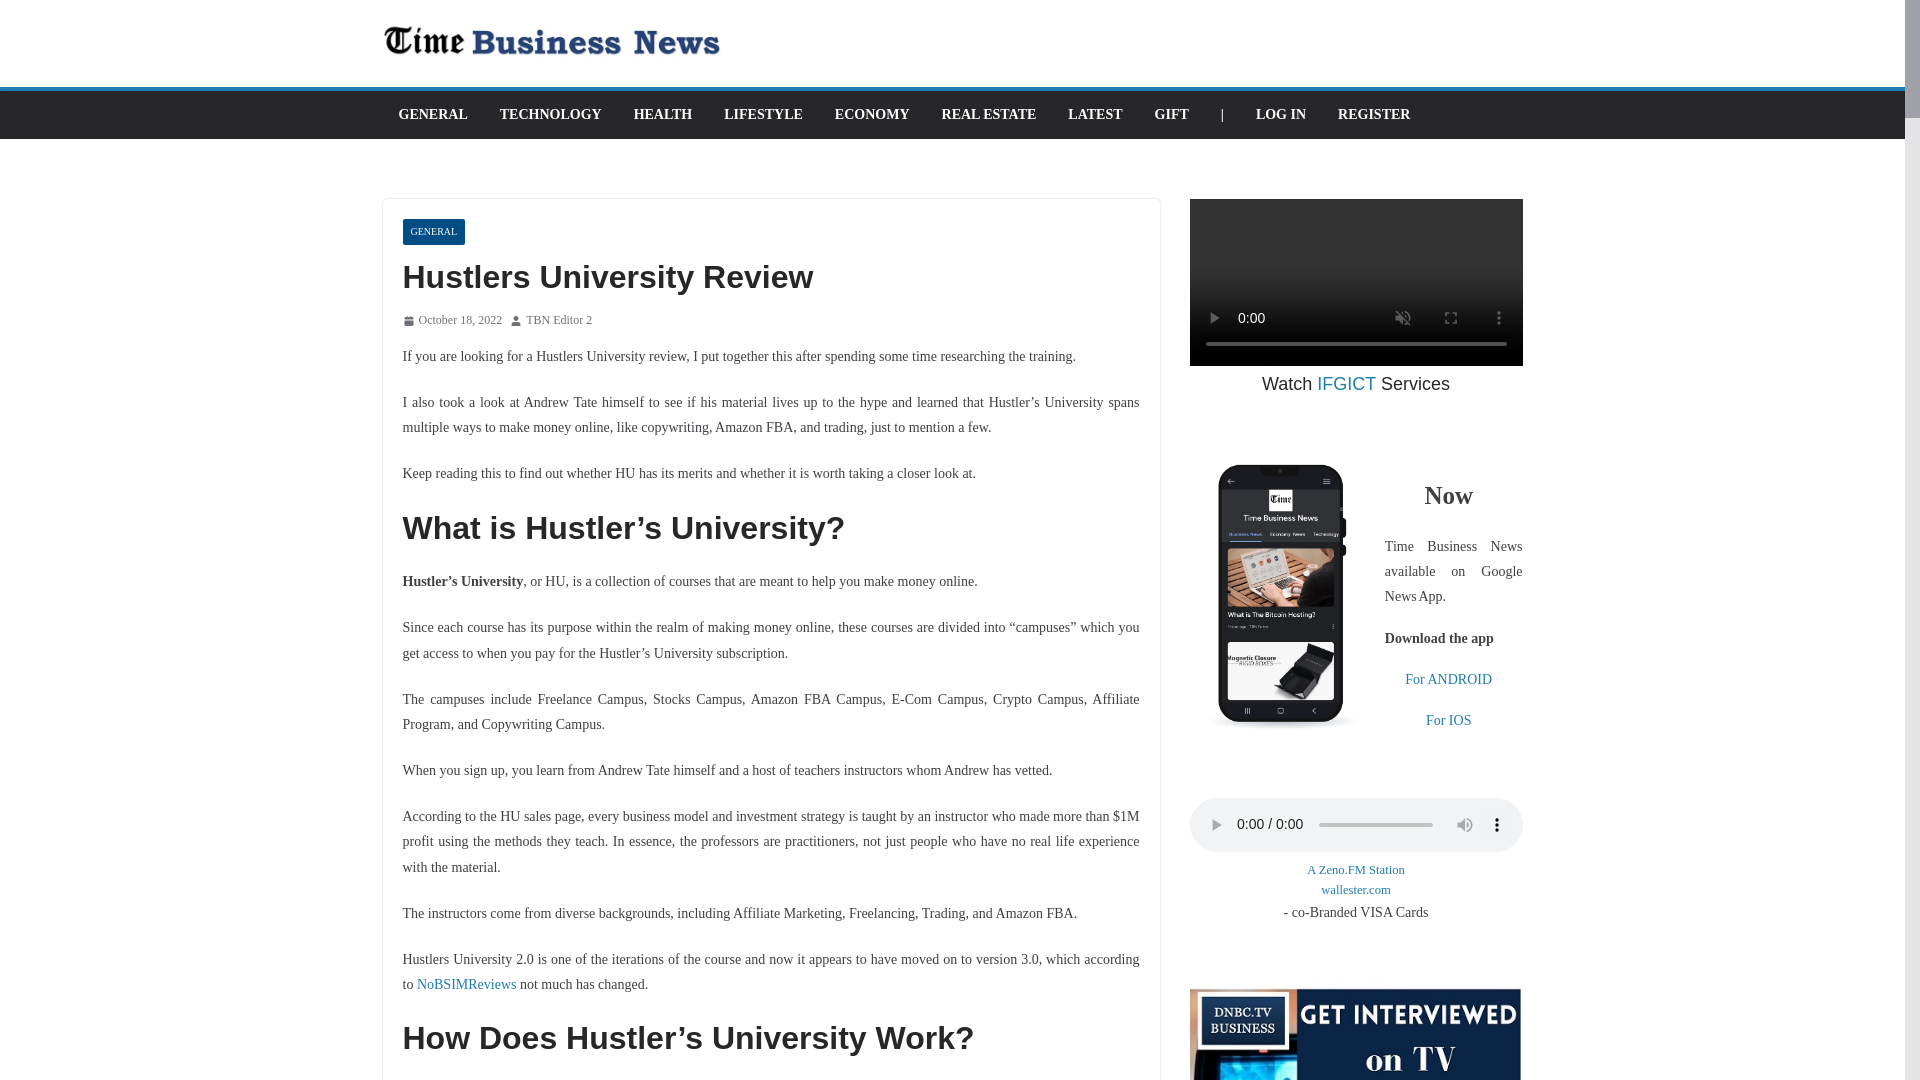  I want to click on LOG IN, so click(1280, 114).